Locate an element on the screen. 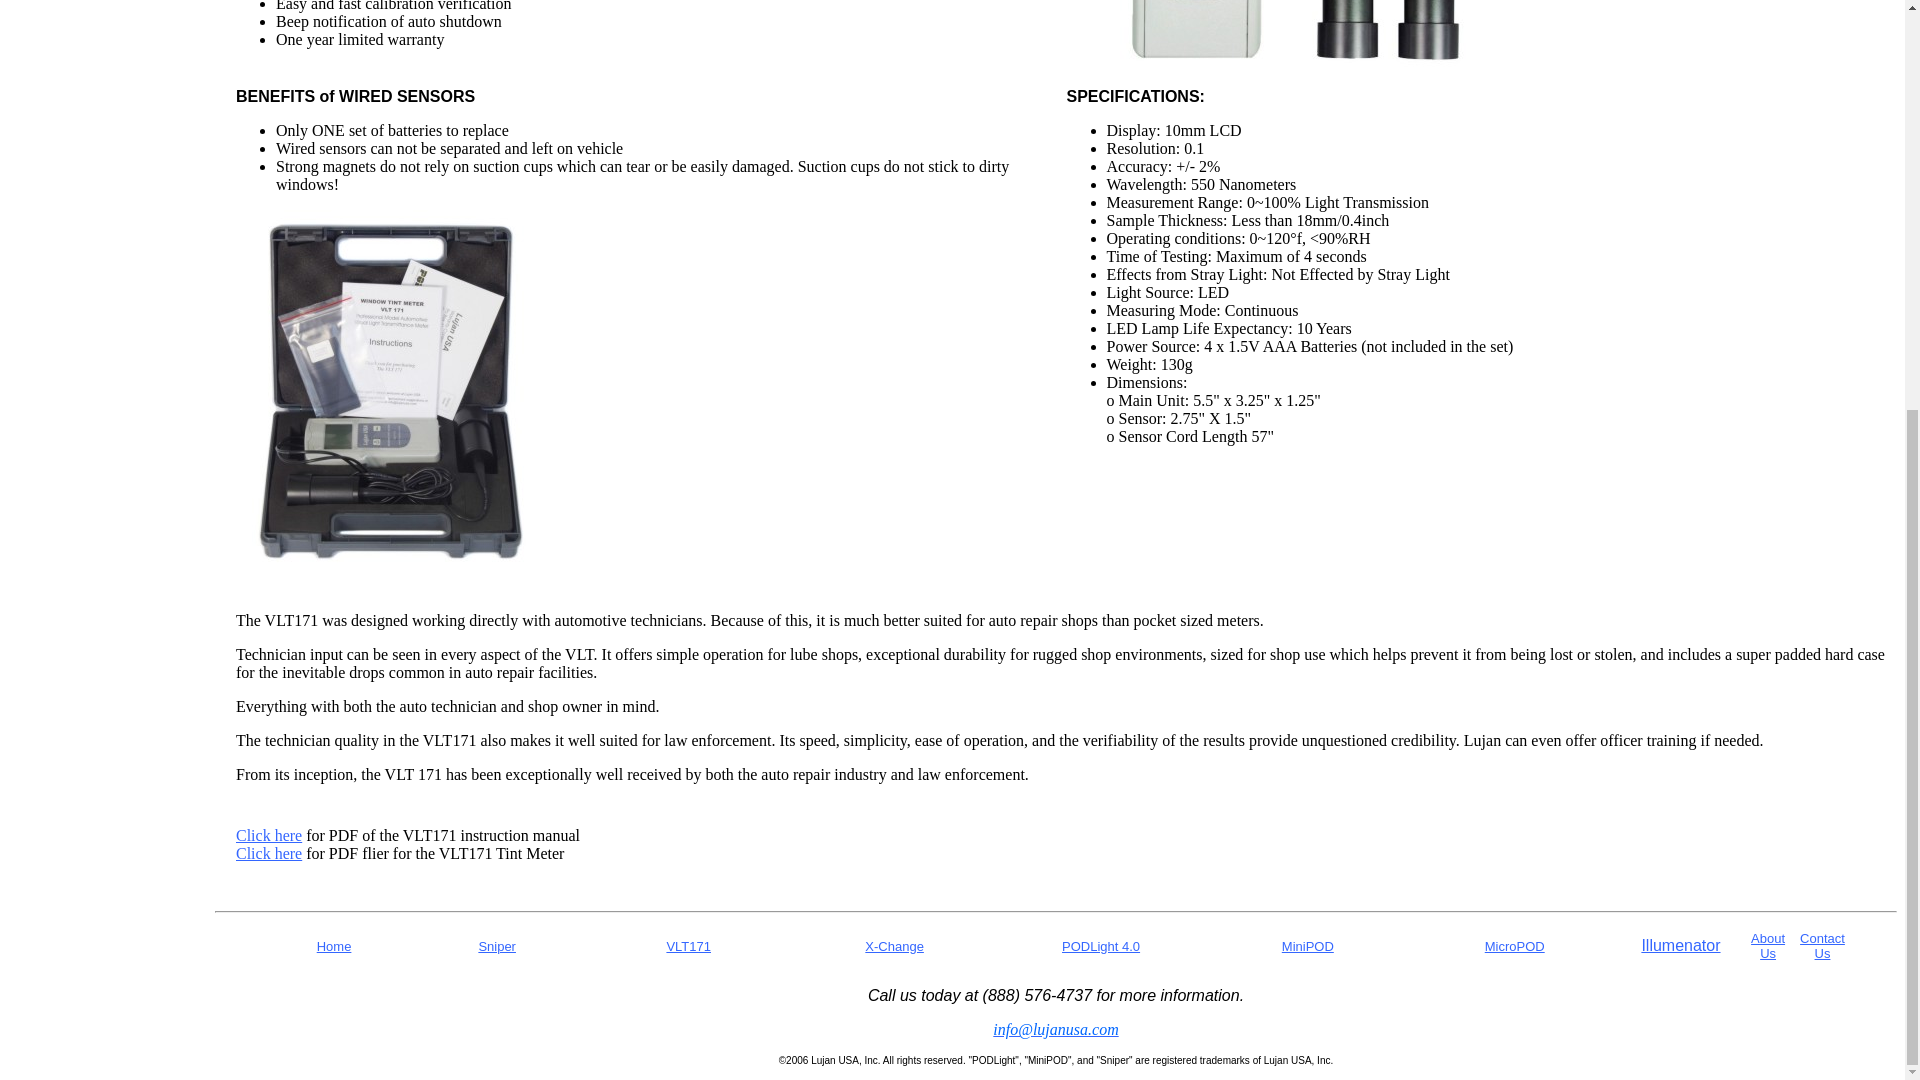  Click here is located at coordinates (268, 835).